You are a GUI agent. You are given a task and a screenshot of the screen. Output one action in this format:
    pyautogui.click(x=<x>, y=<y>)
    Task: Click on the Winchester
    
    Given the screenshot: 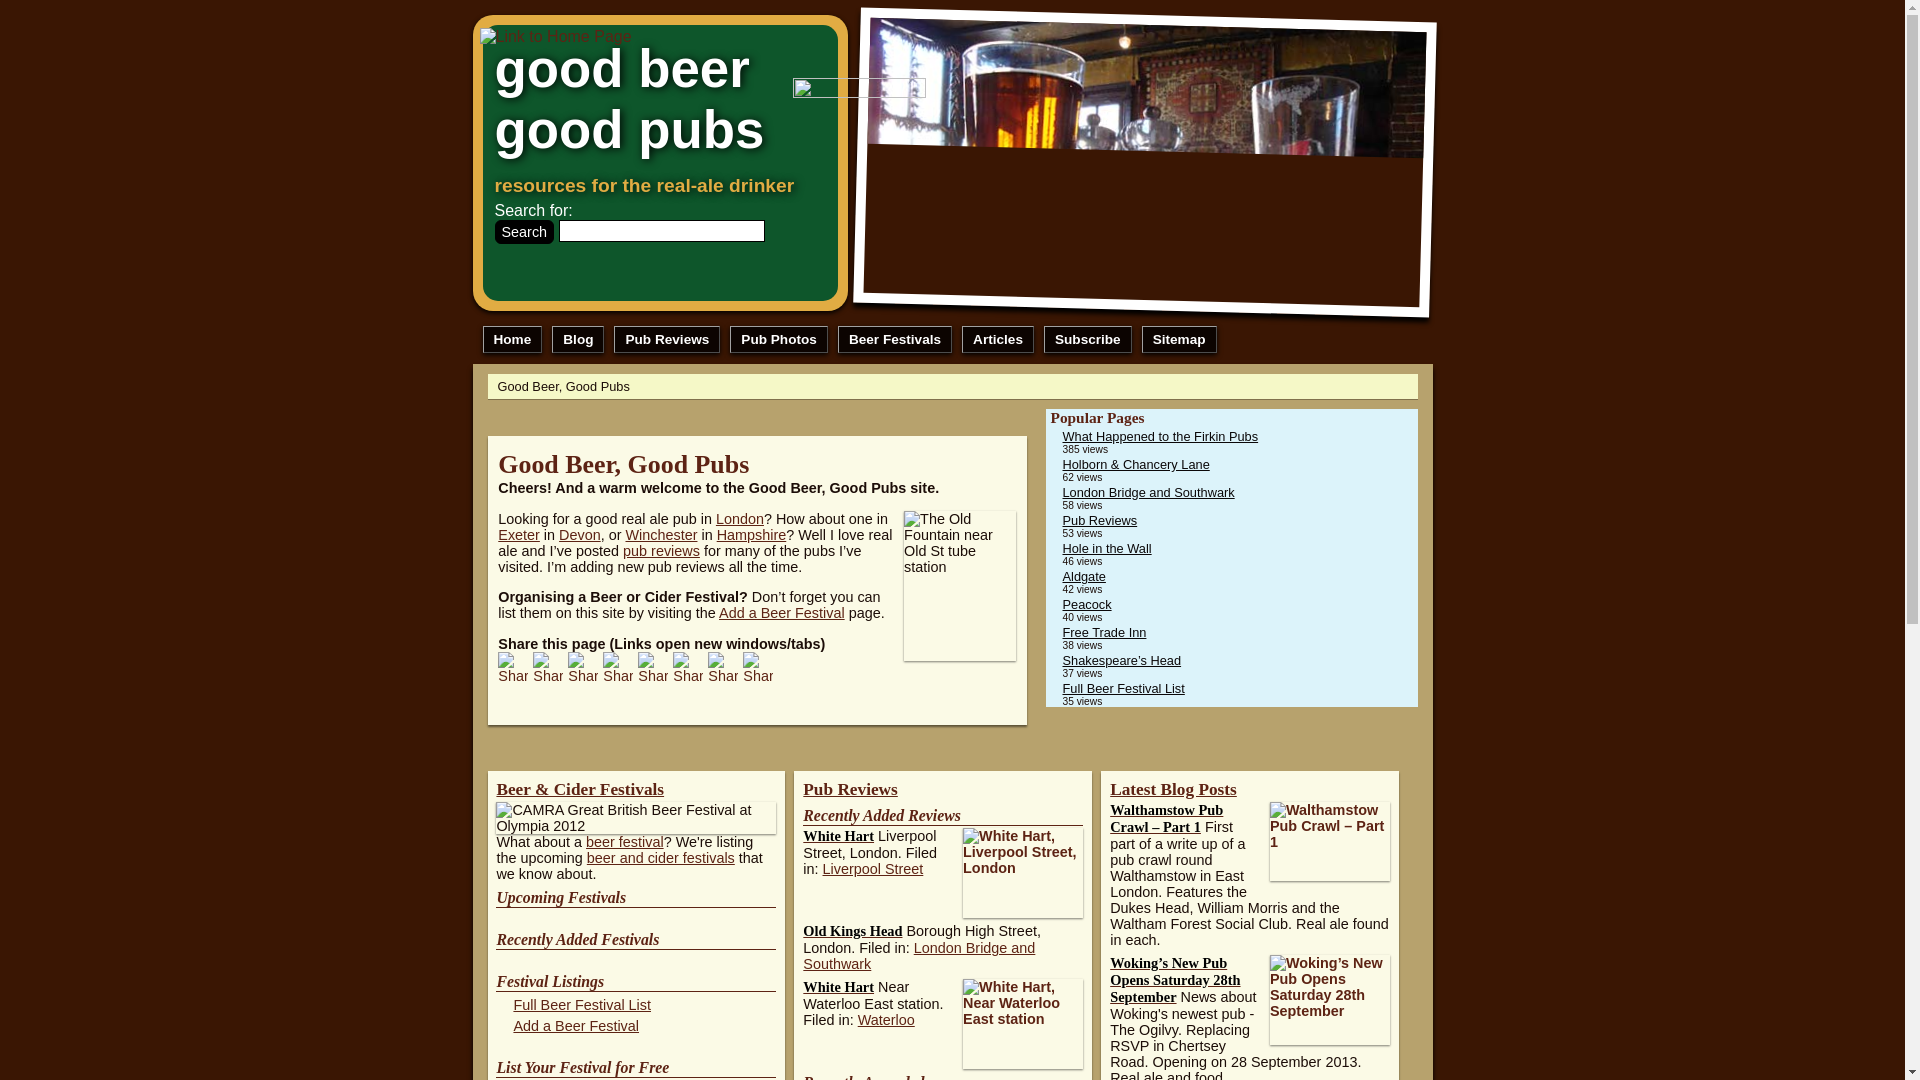 What is the action you would take?
    pyautogui.click(x=660, y=535)
    